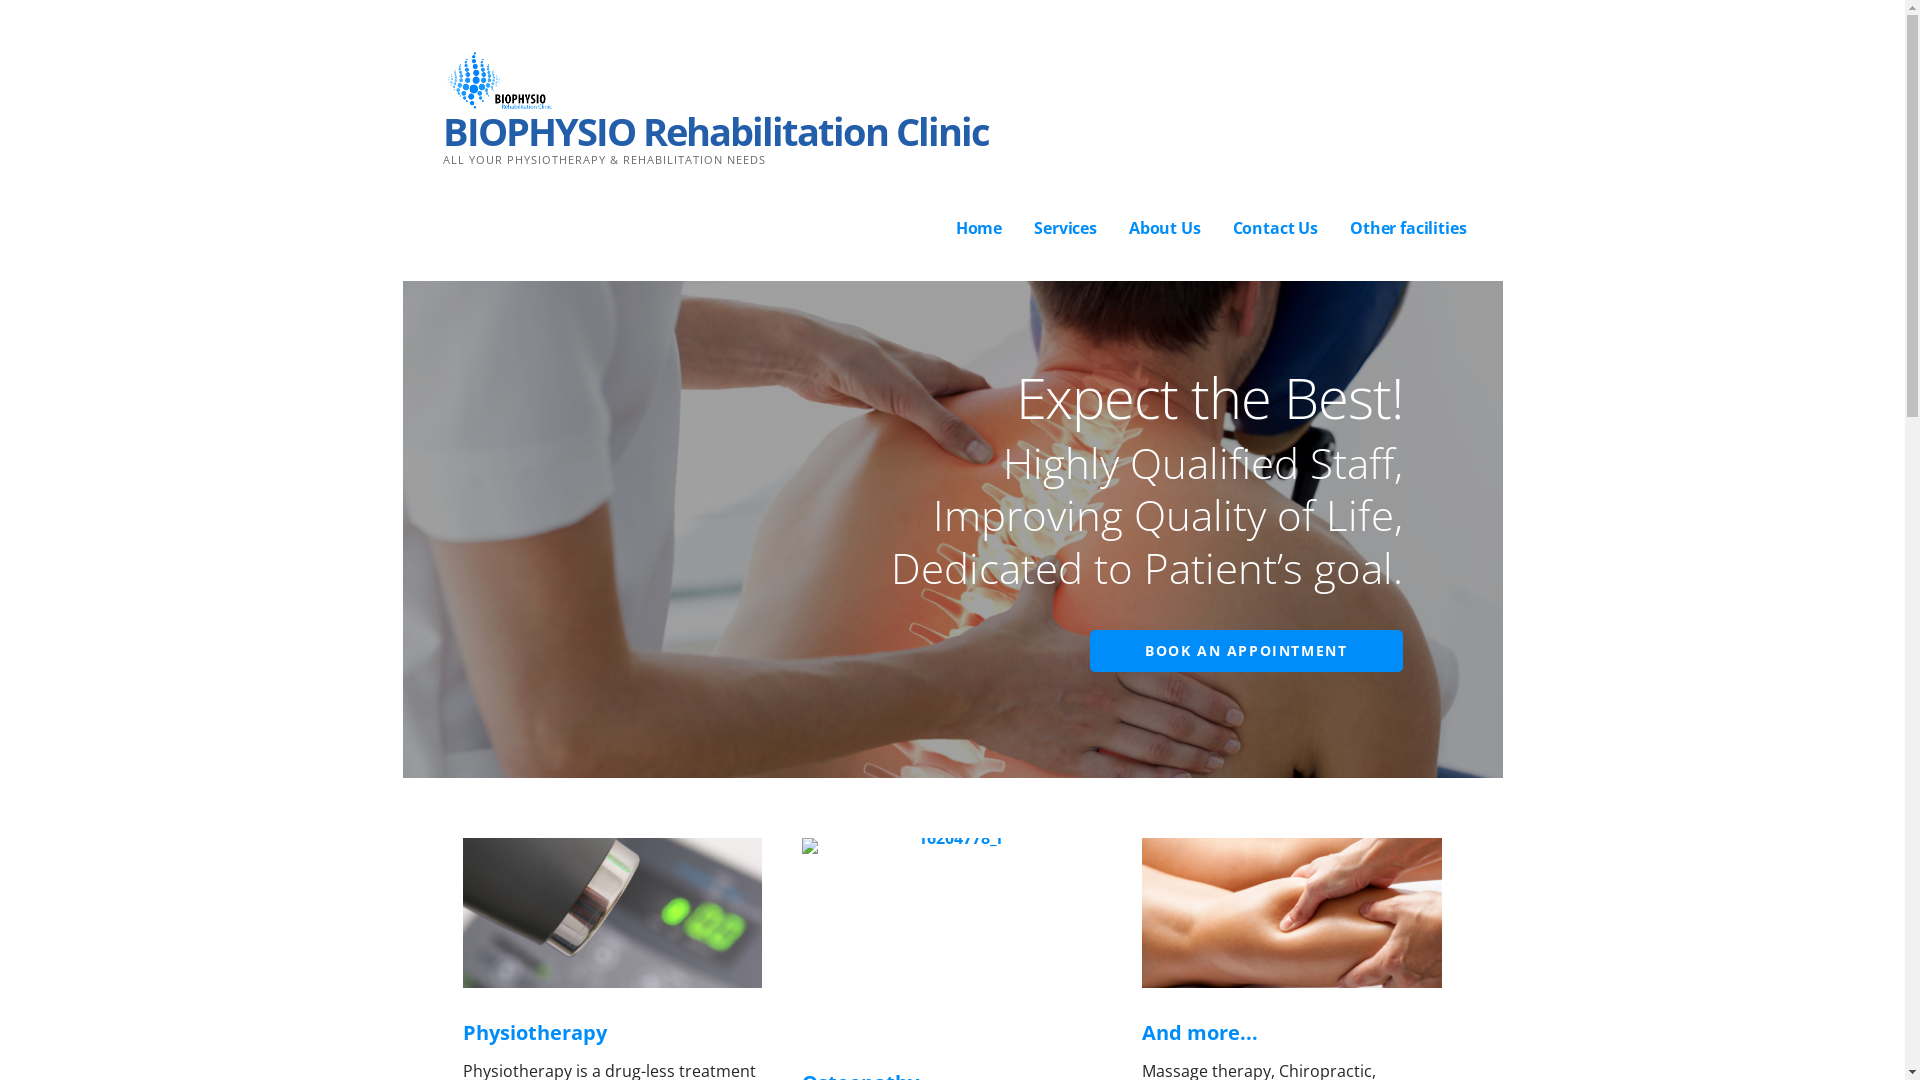 The height and width of the screenshot is (1080, 1920). What do you see at coordinates (1276, 229) in the screenshot?
I see `Contact Us` at bounding box center [1276, 229].